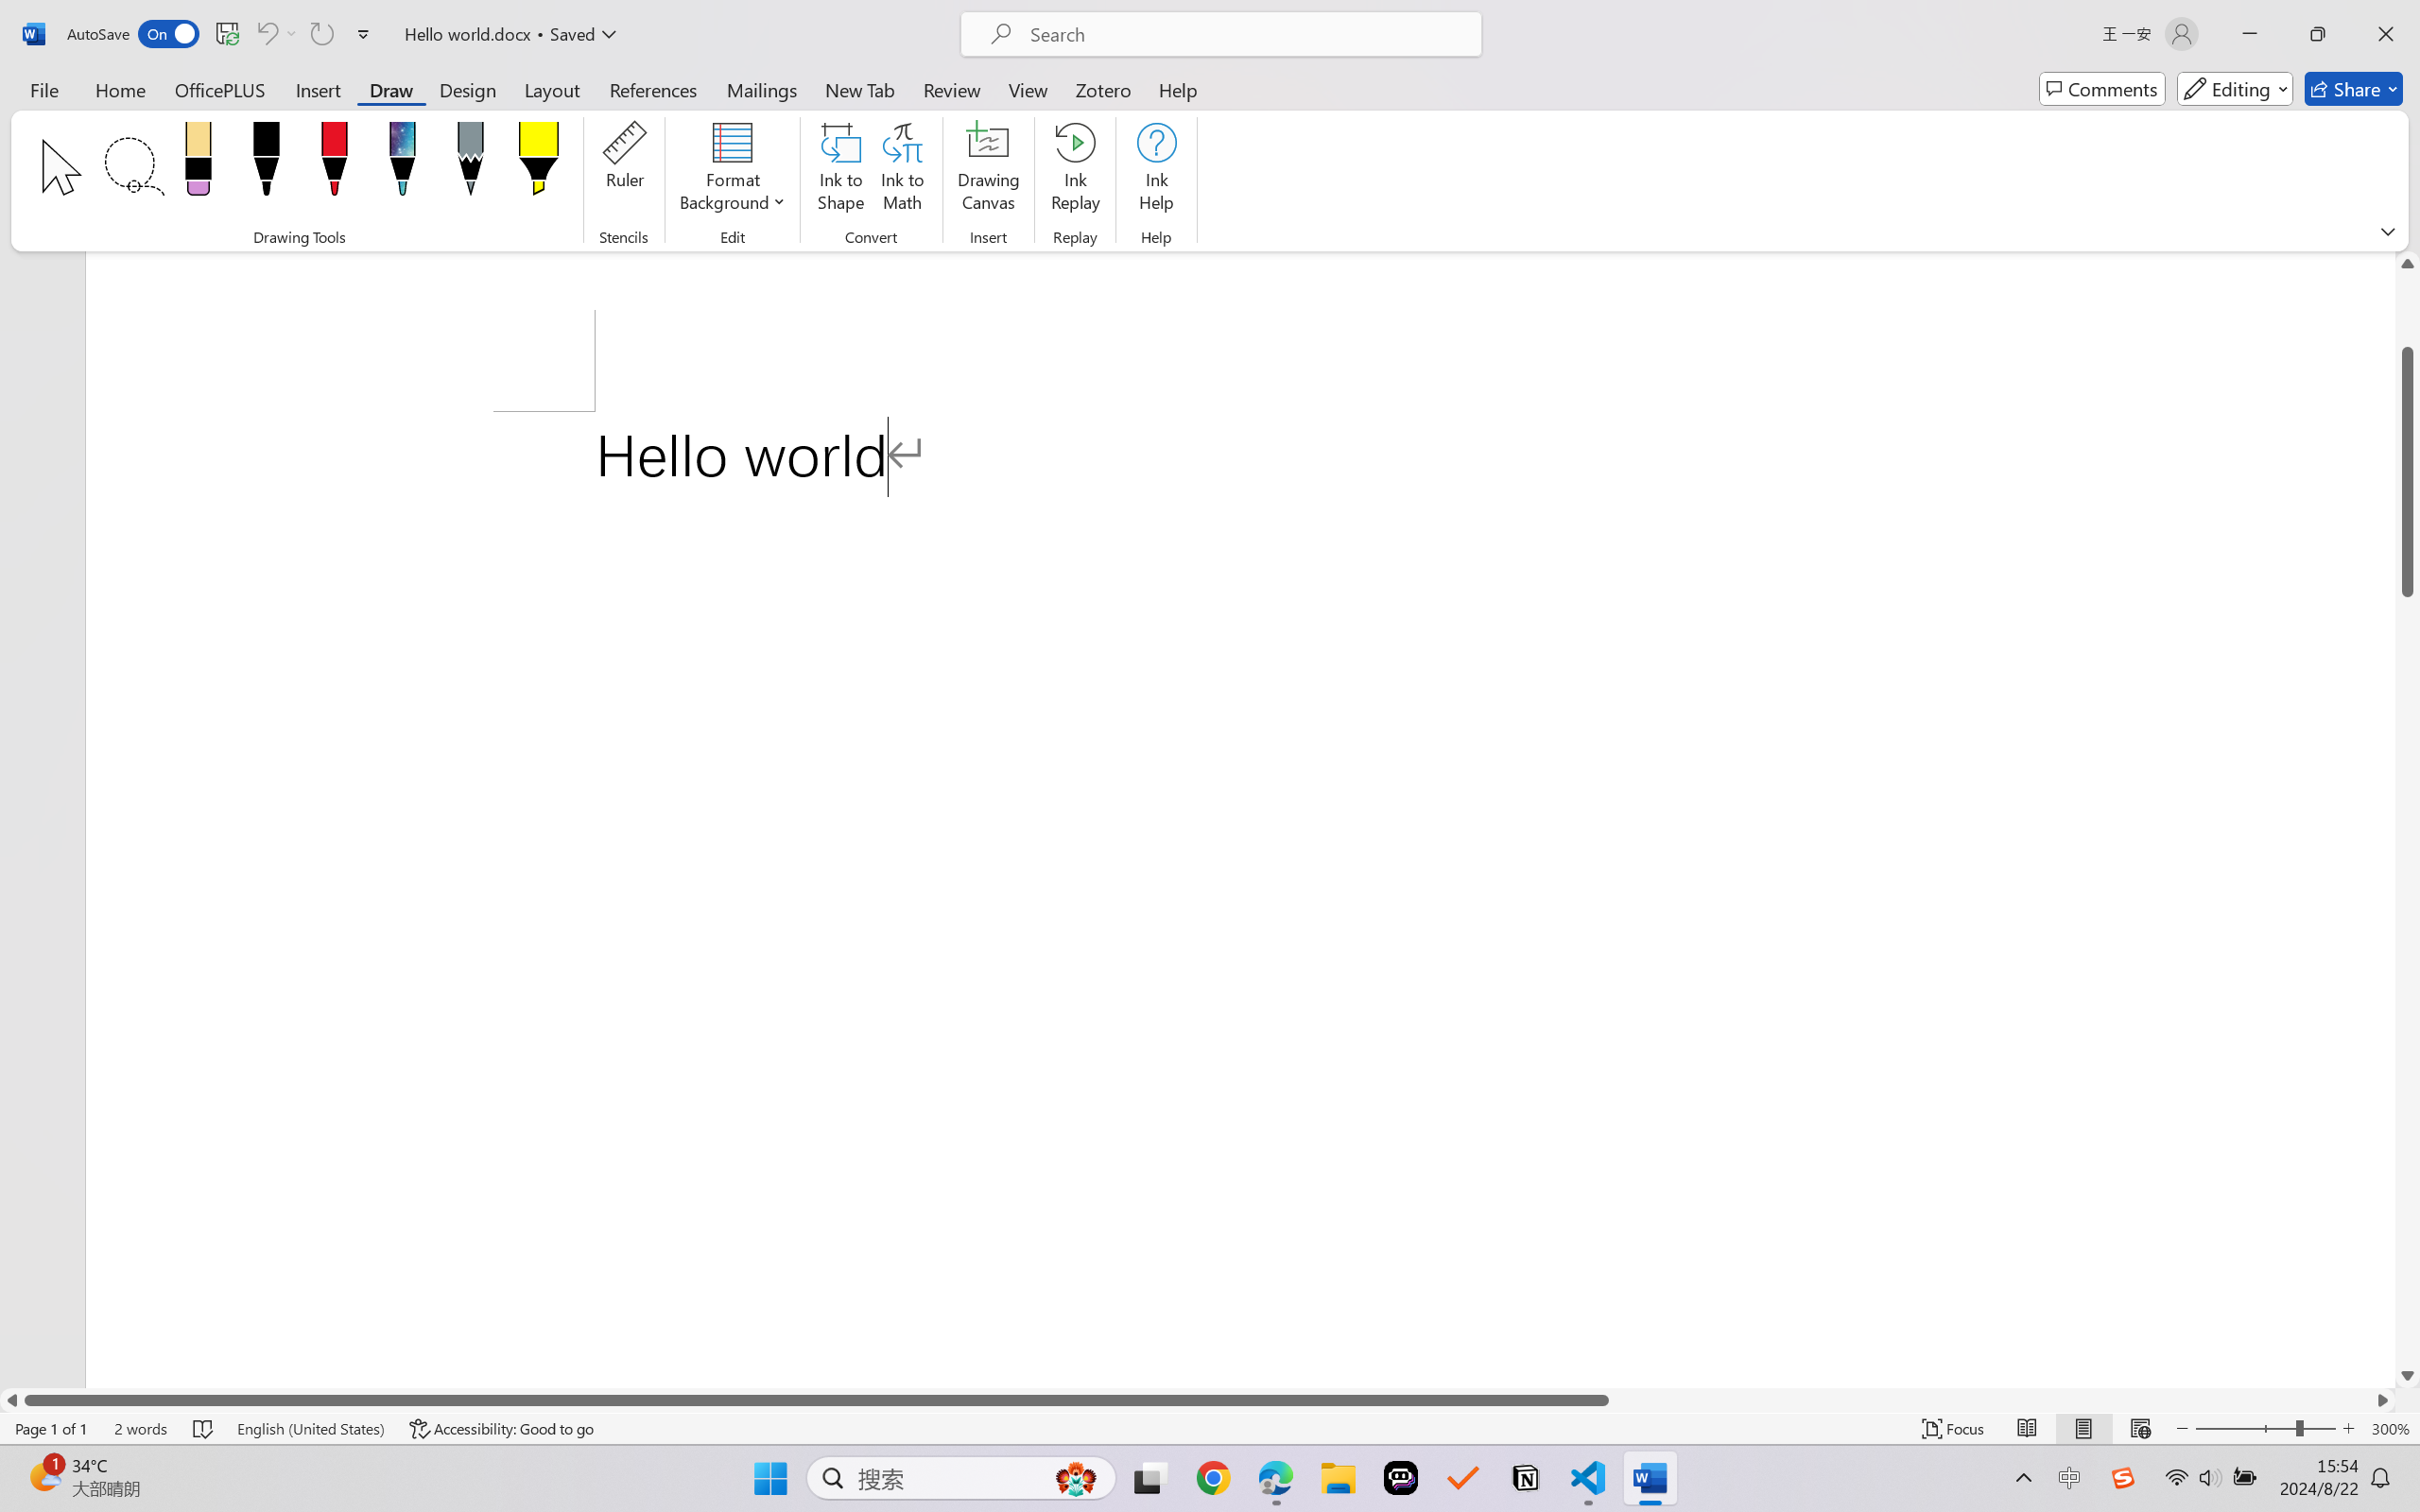 The width and height of the screenshot is (2420, 1512). I want to click on Read Mode, so click(2028, 1429).